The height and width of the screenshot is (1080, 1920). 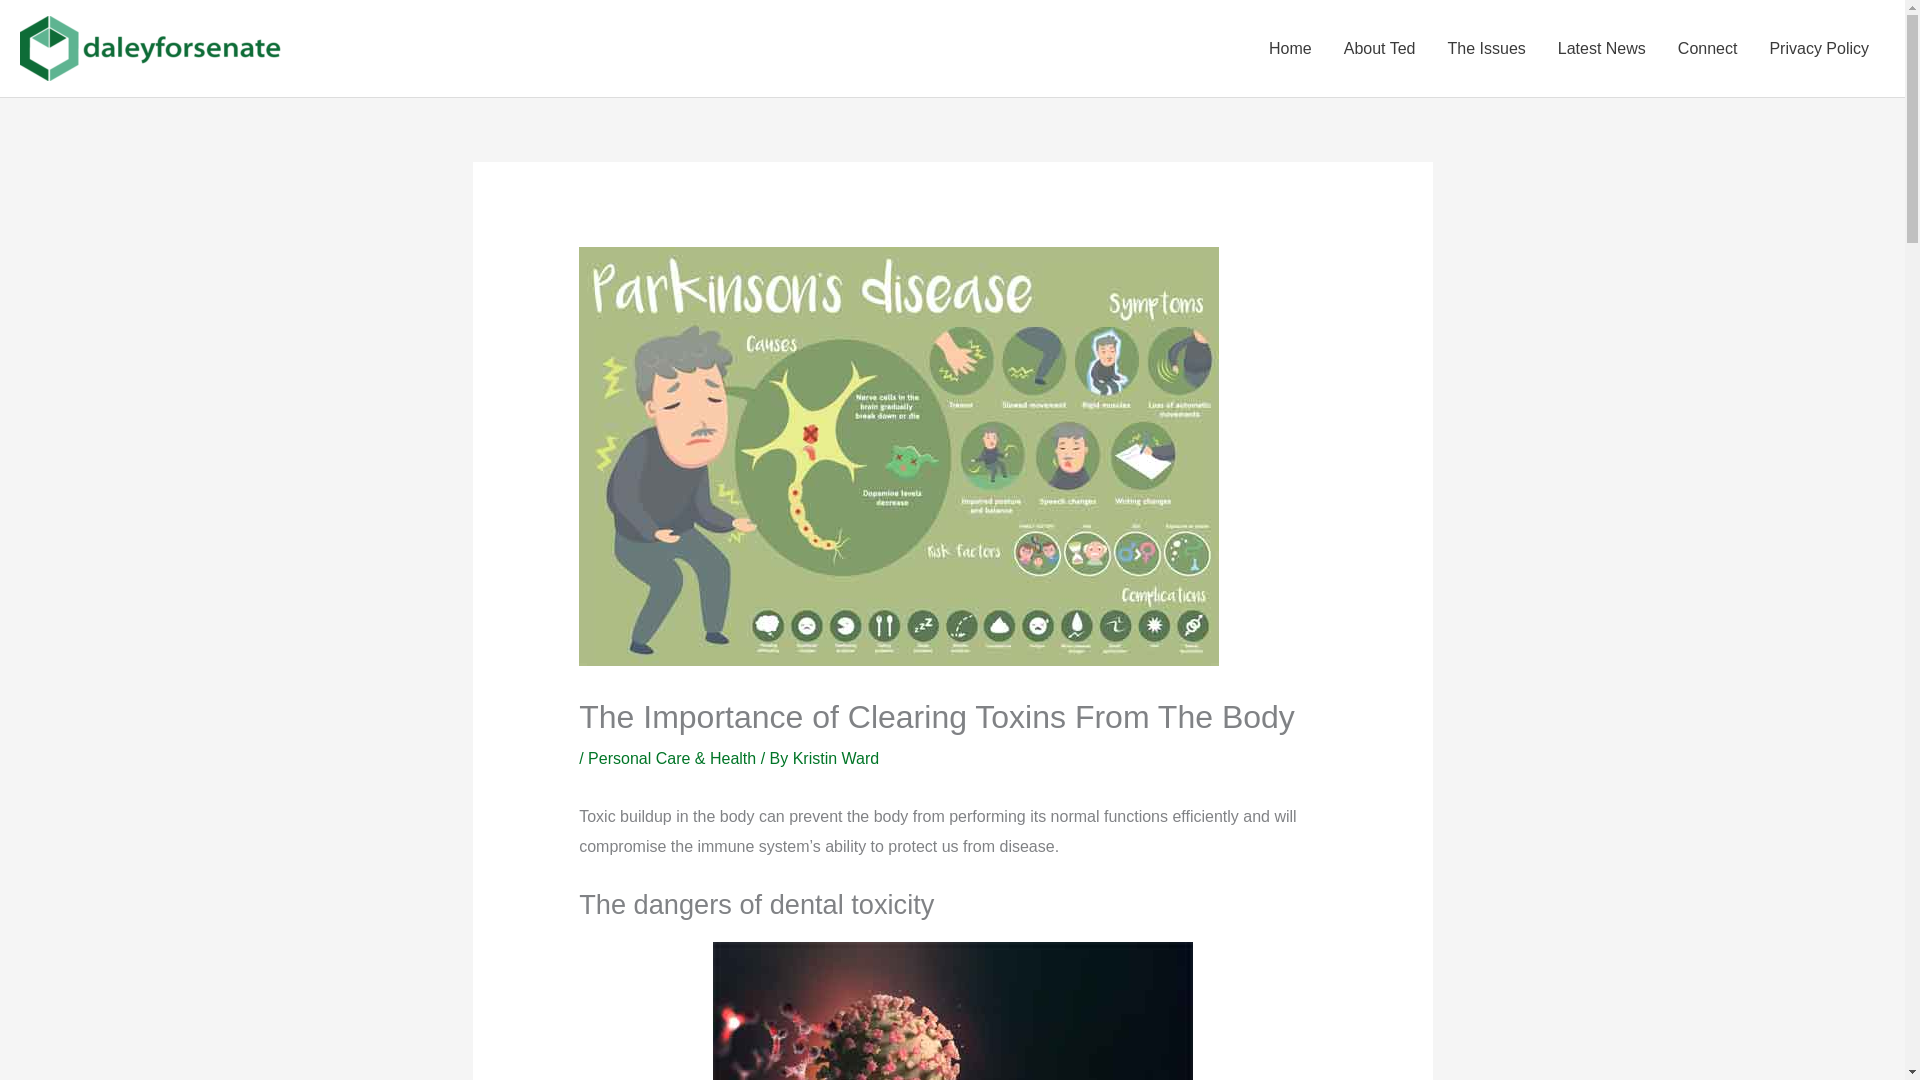 What do you see at coordinates (1290, 48) in the screenshot?
I see `Home` at bounding box center [1290, 48].